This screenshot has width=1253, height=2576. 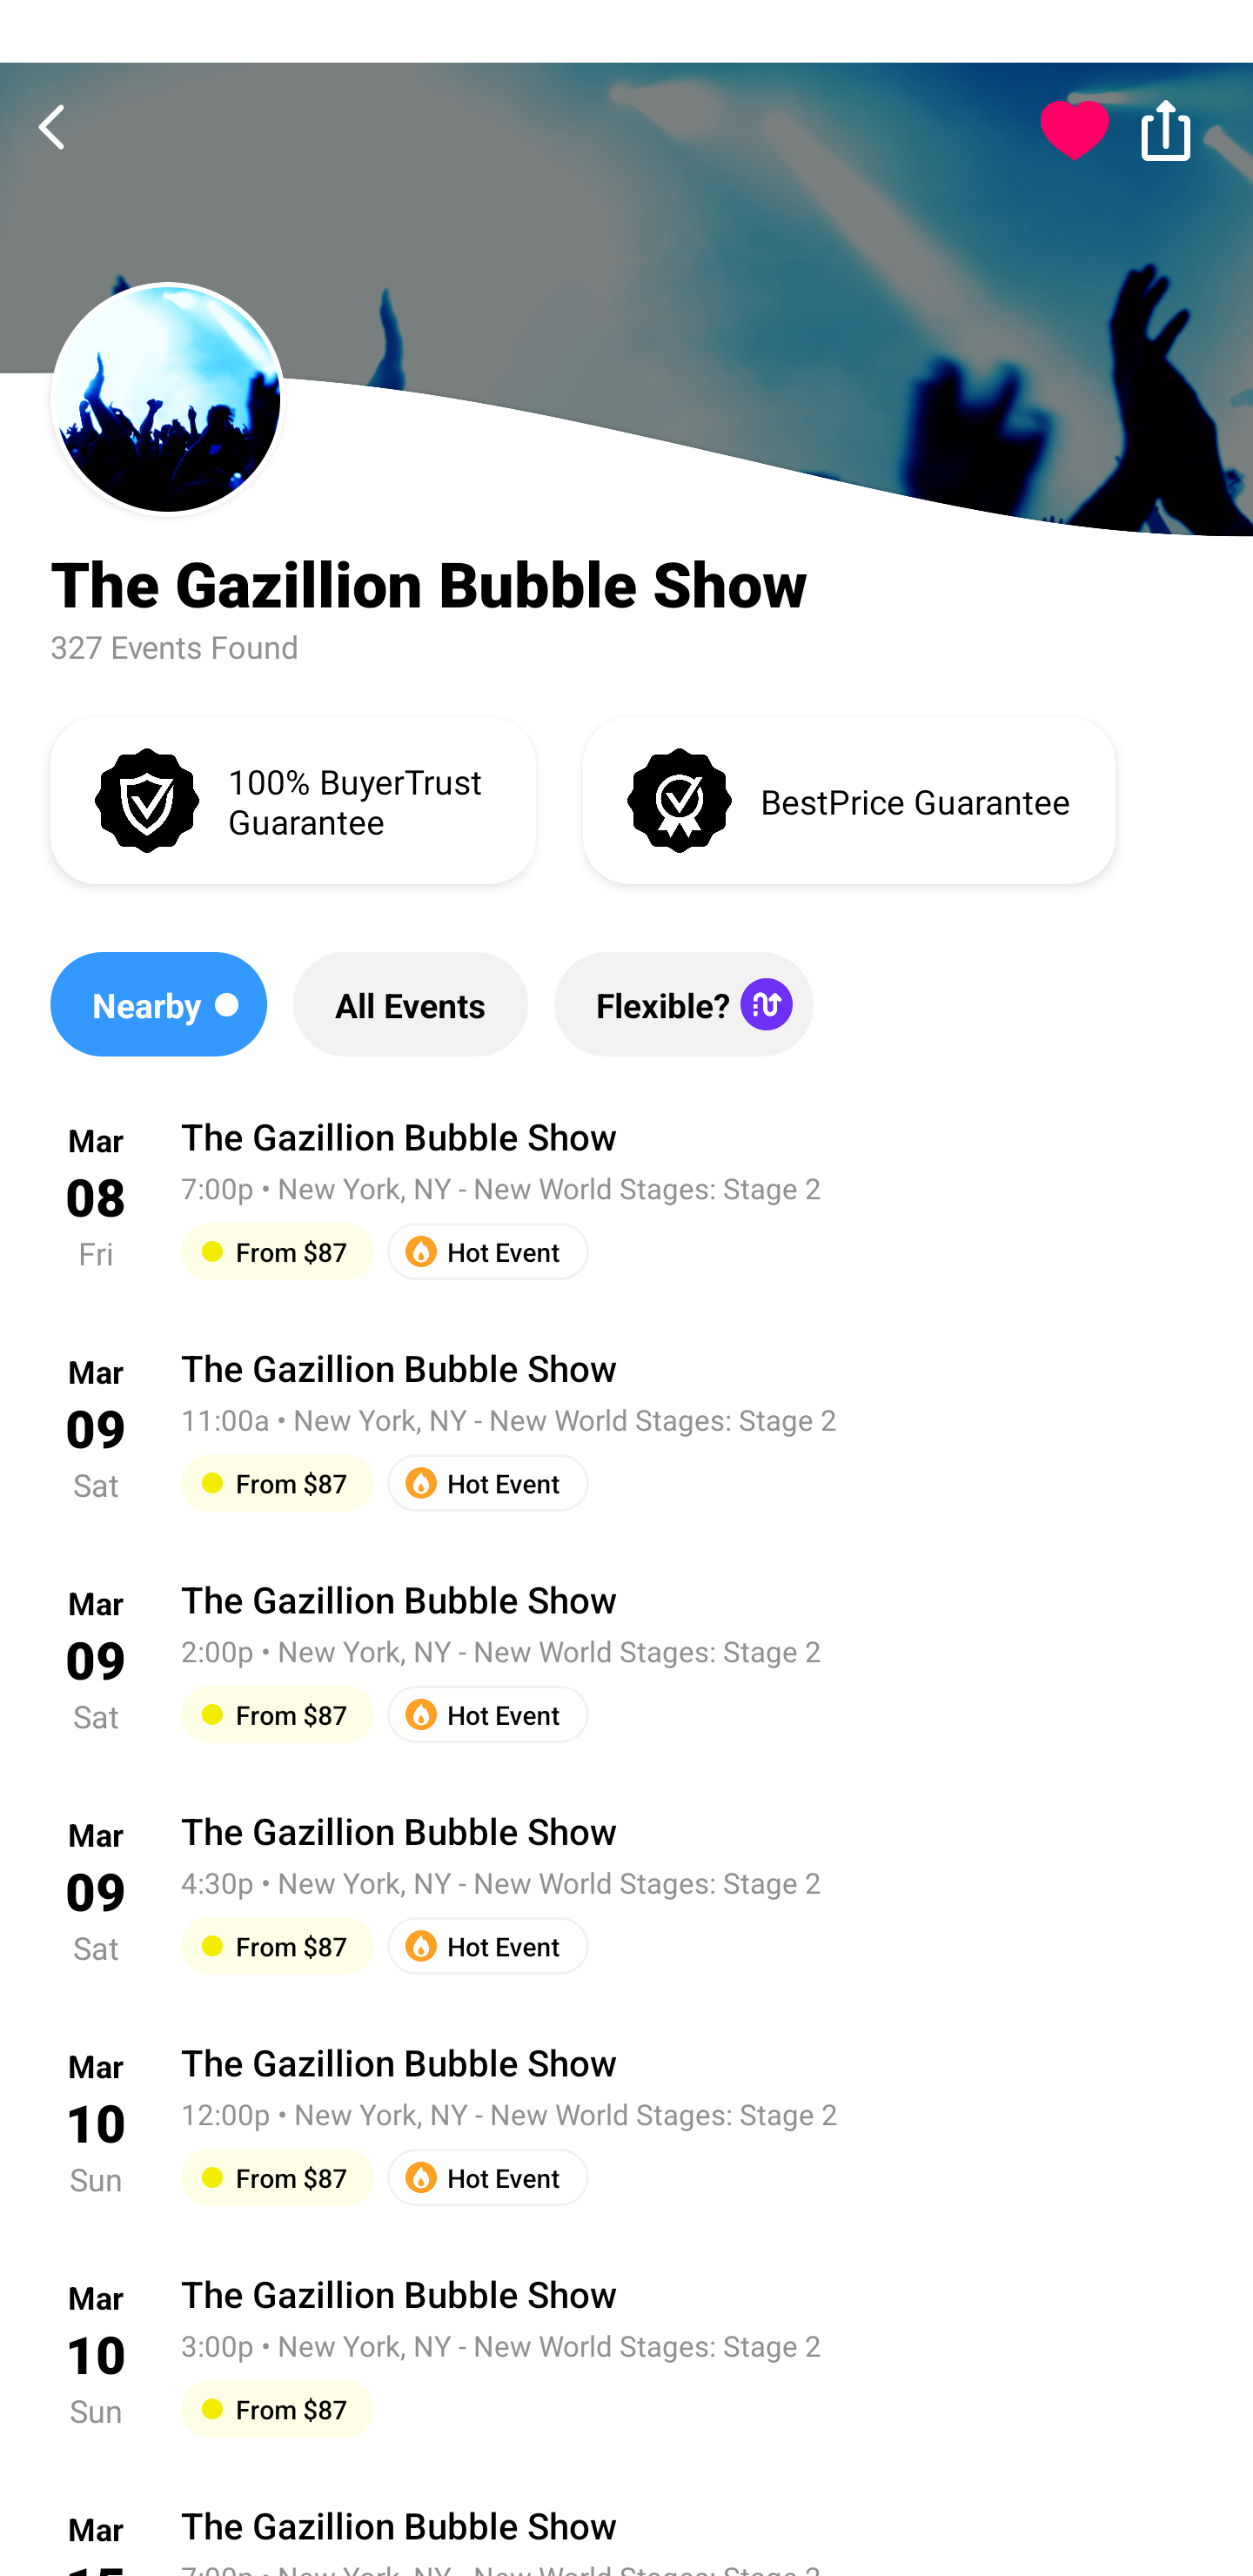 I want to click on Nearby, so click(x=158, y=1004).